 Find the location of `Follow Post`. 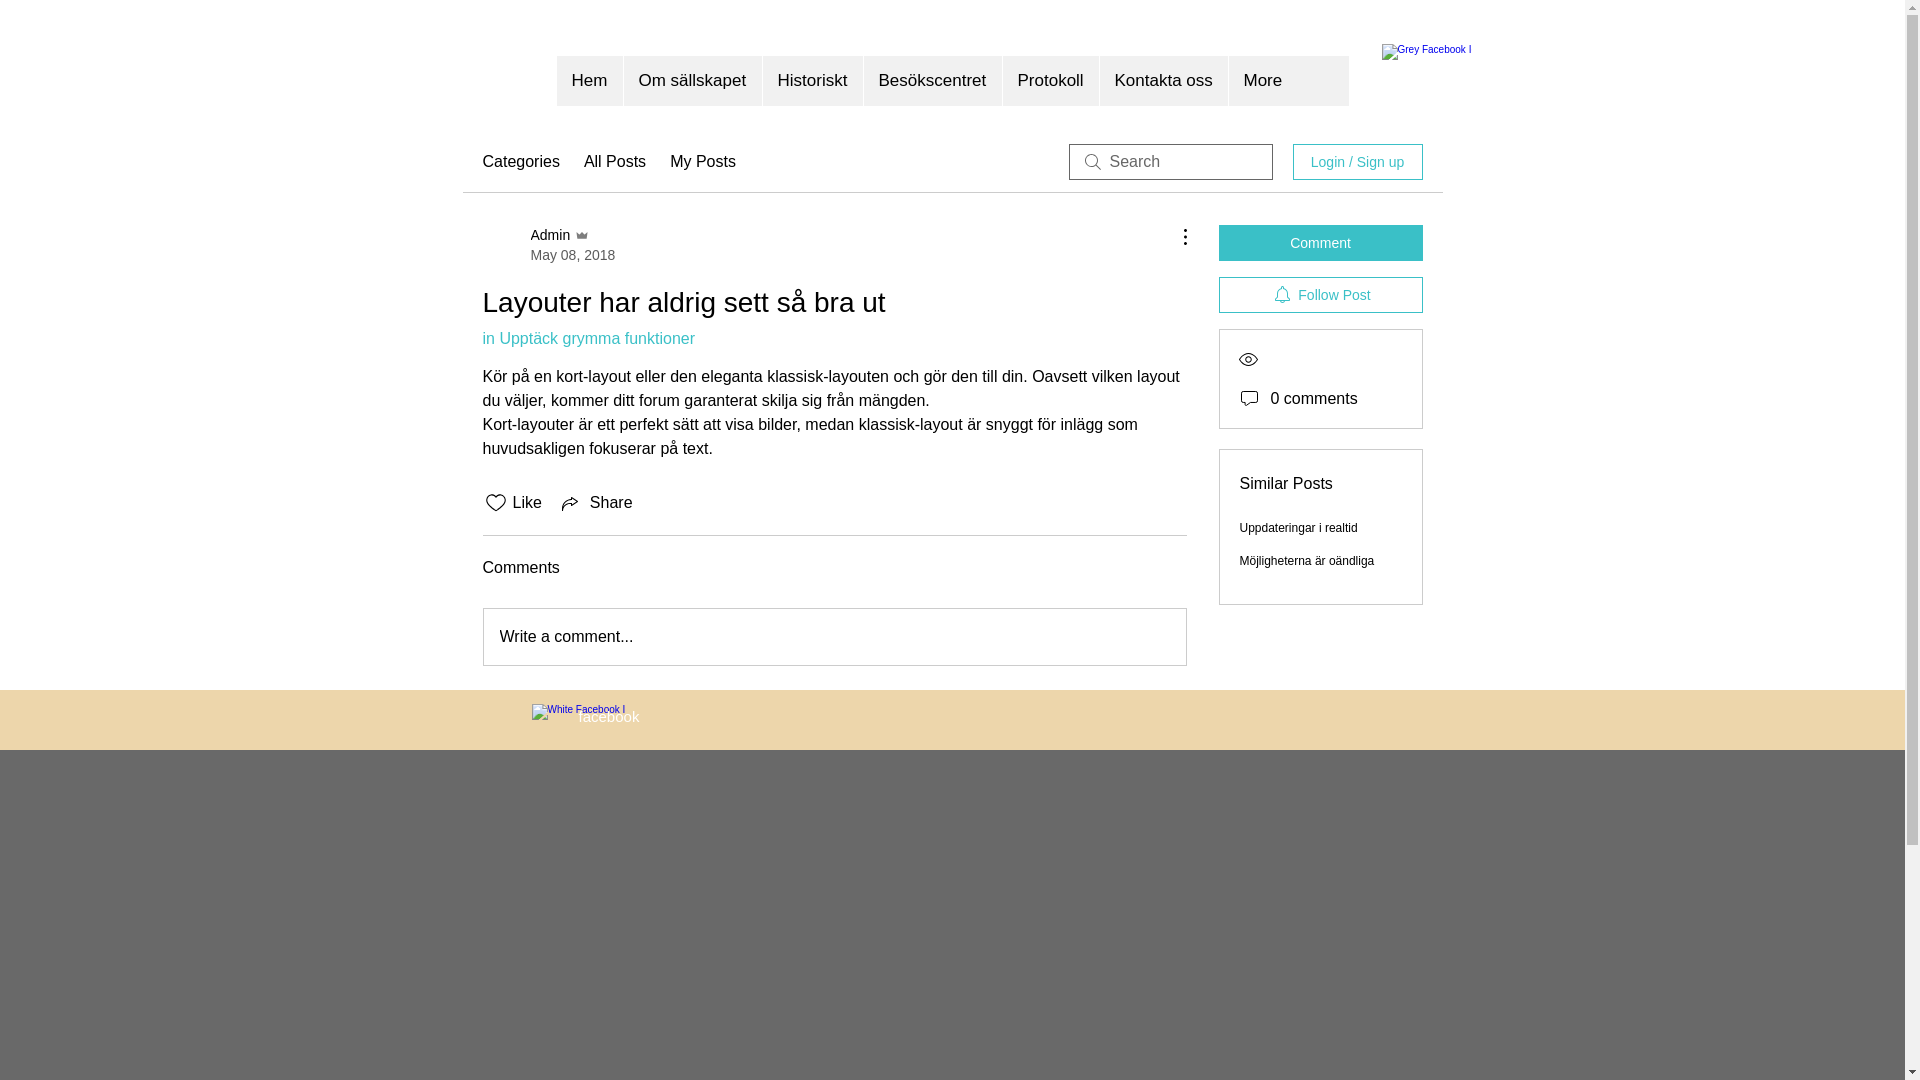

Follow Post is located at coordinates (1320, 295).